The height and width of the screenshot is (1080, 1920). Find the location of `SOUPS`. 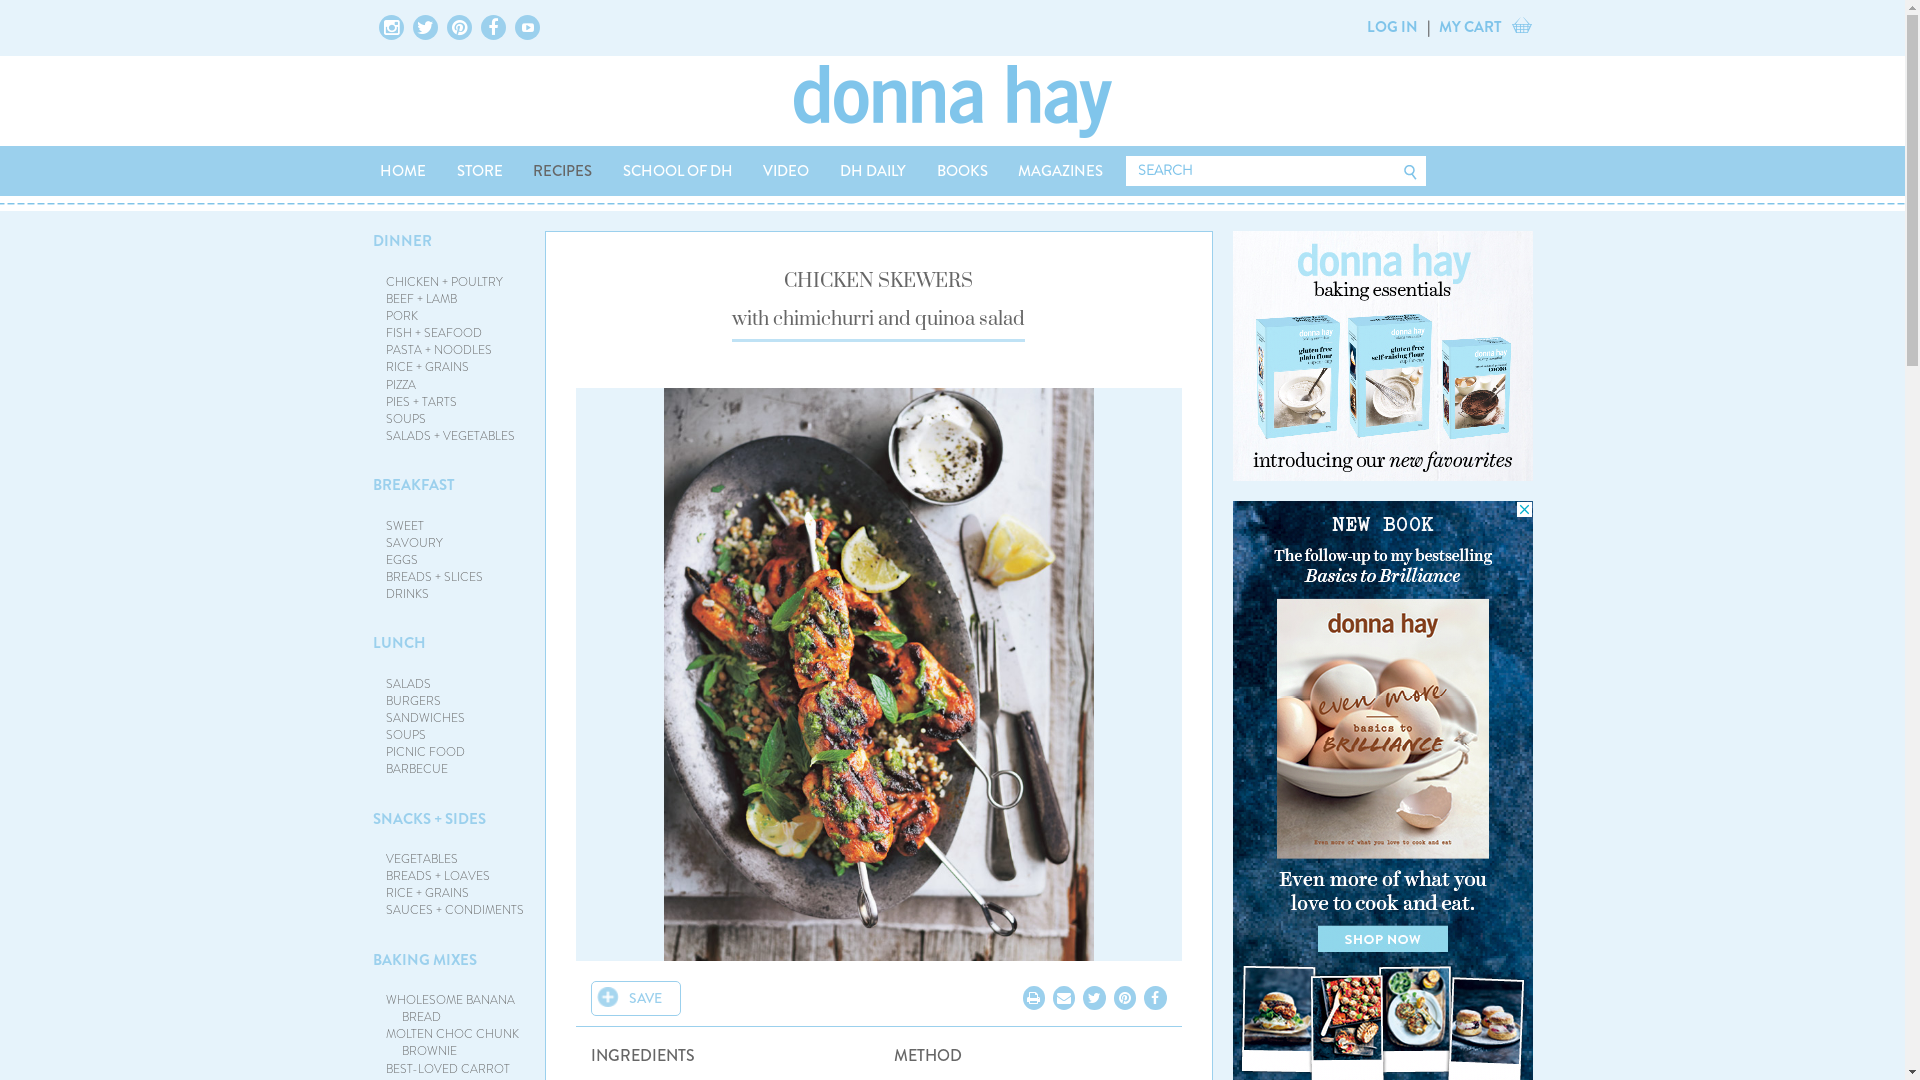

SOUPS is located at coordinates (406, 735).